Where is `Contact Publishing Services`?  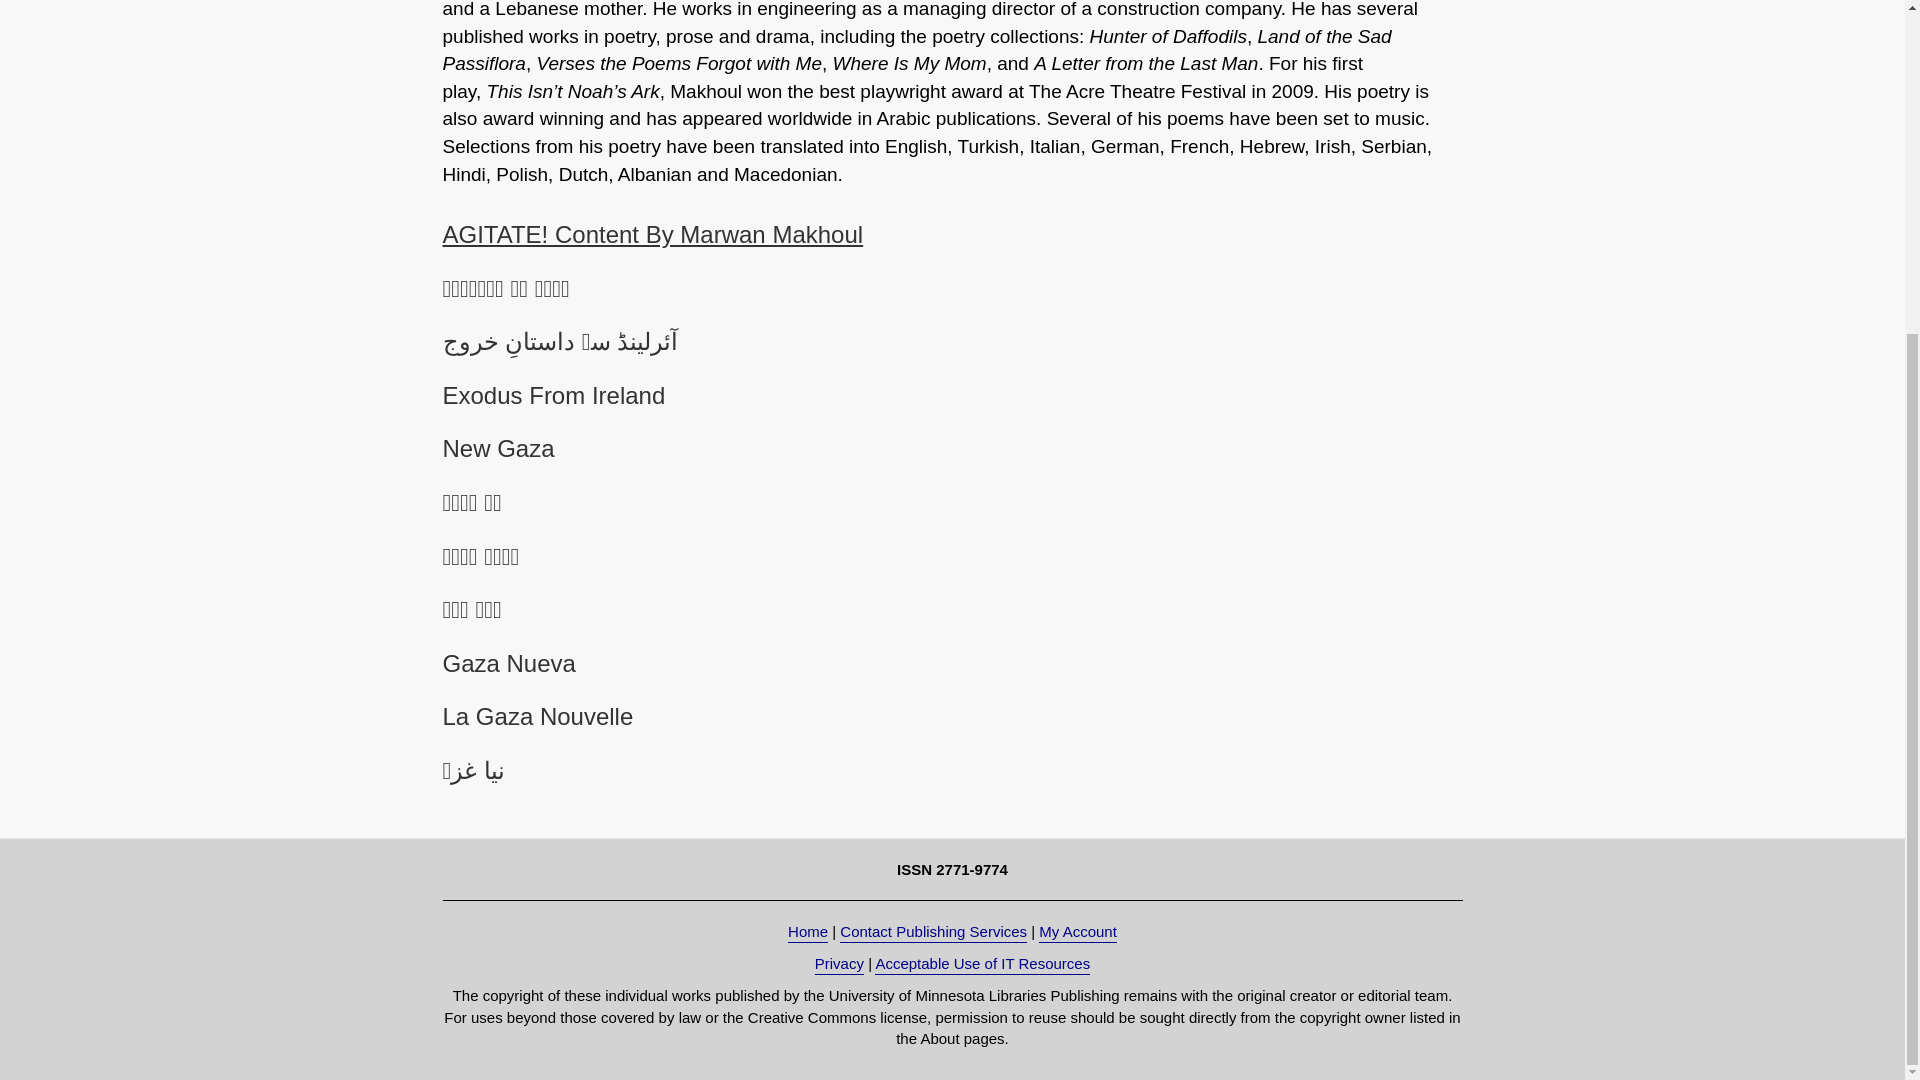
Contact Publishing Services is located at coordinates (934, 932).